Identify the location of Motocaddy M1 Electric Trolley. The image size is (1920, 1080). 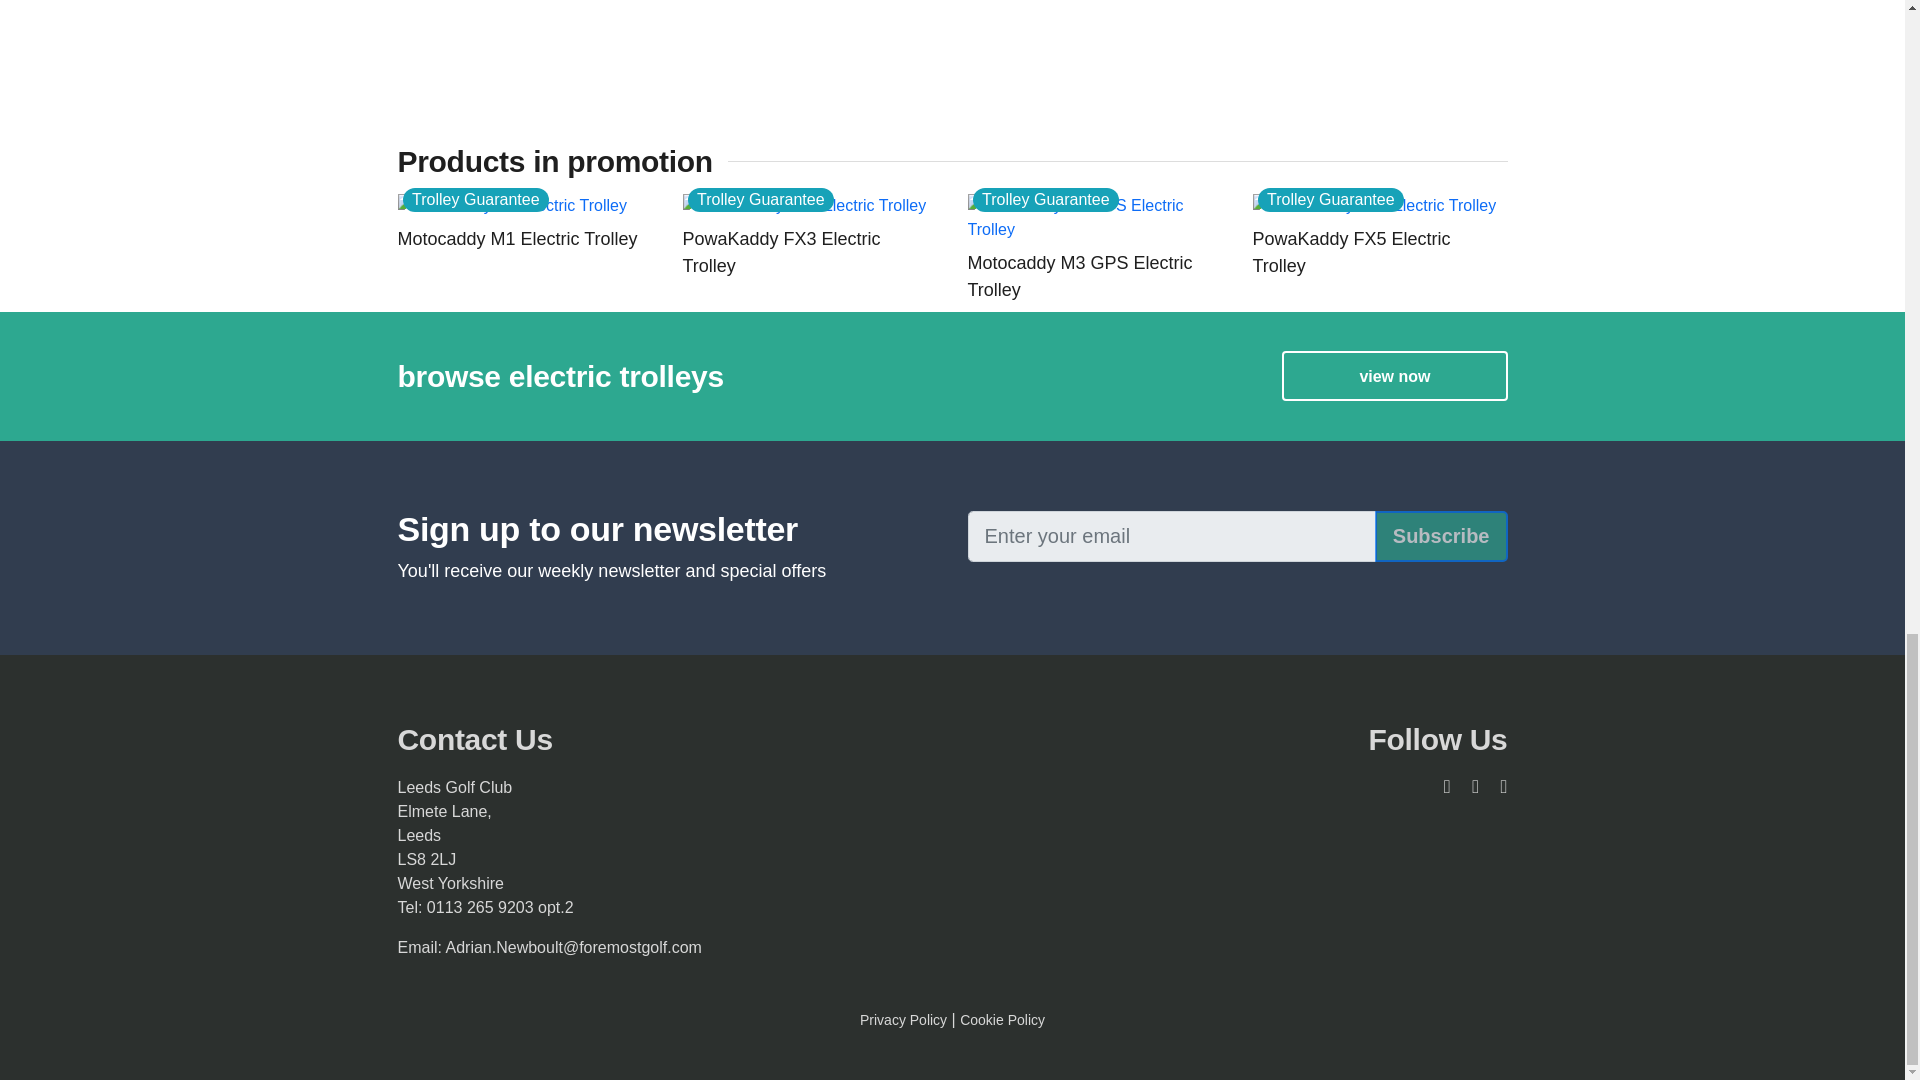
(524, 238).